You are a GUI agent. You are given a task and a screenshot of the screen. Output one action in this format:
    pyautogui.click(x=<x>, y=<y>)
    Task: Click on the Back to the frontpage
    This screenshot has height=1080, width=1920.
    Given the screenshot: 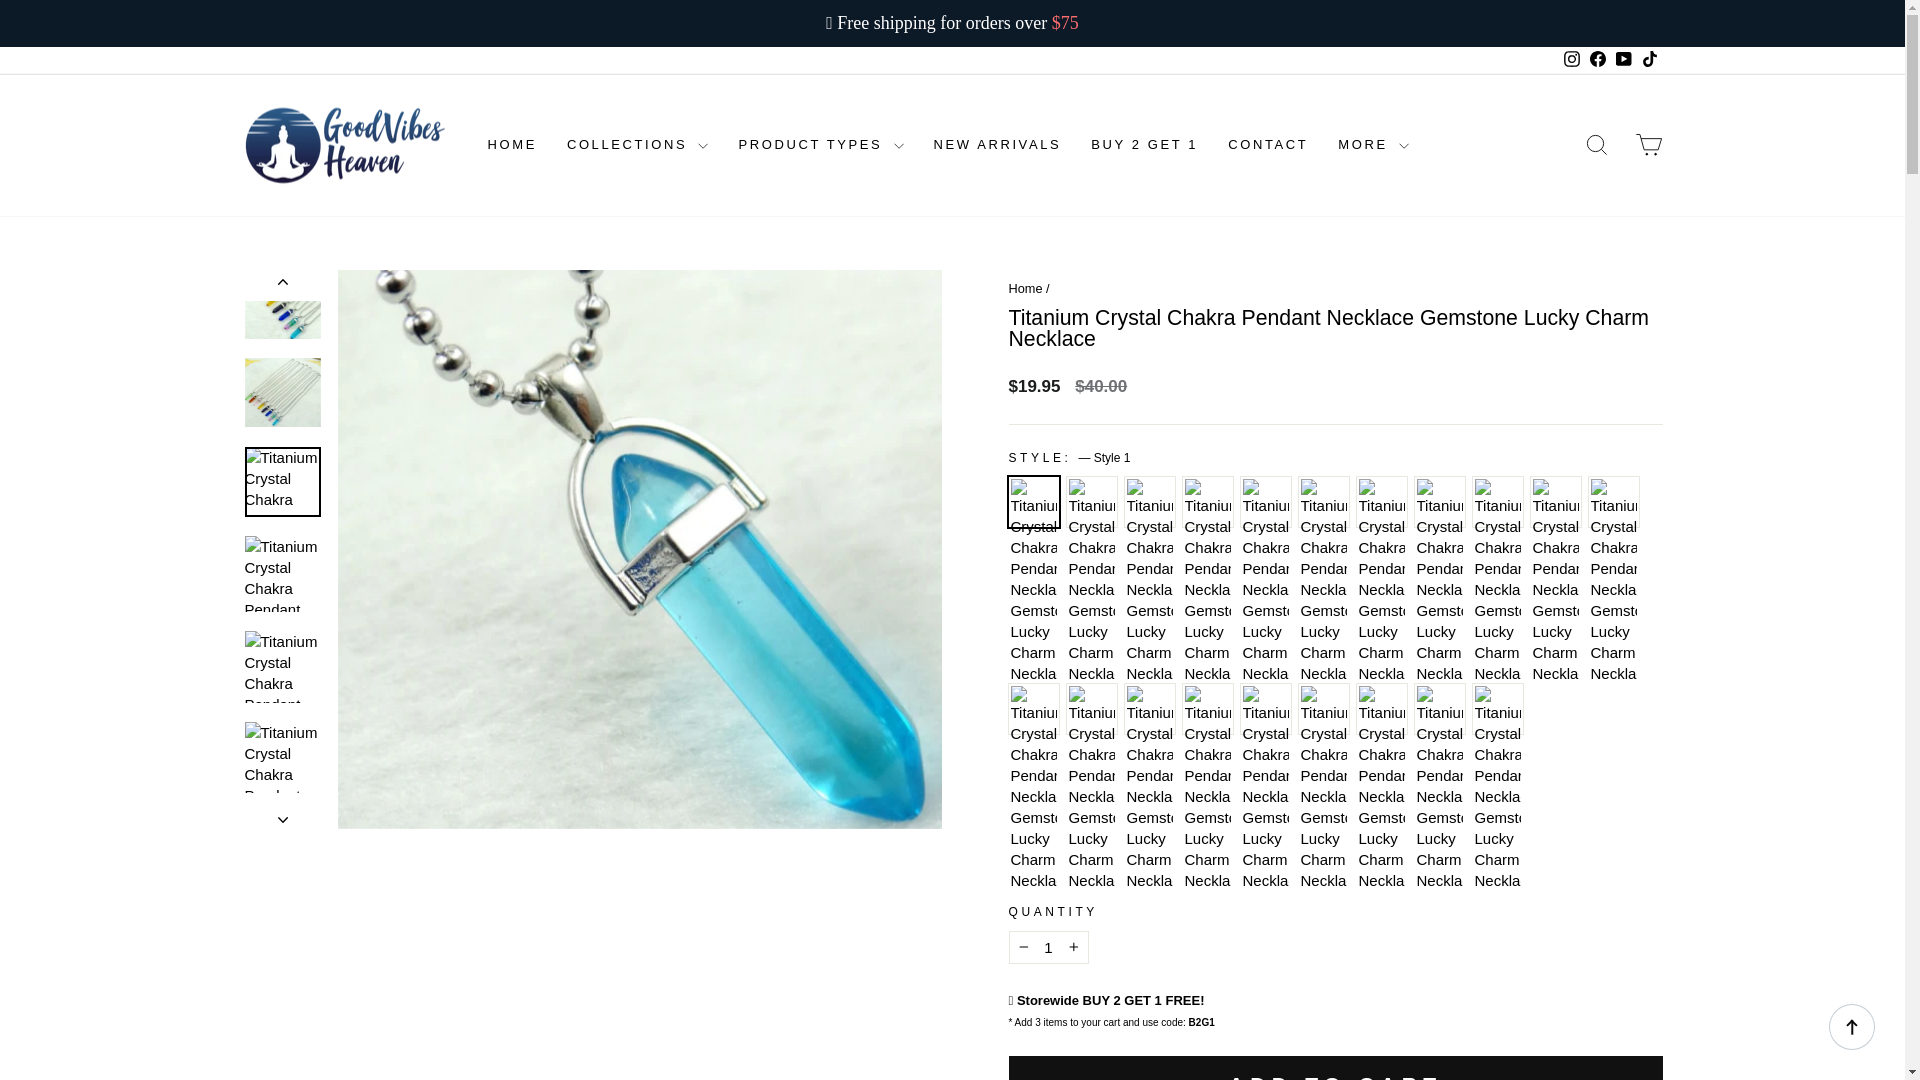 What is the action you would take?
    pyautogui.click(x=1025, y=288)
    